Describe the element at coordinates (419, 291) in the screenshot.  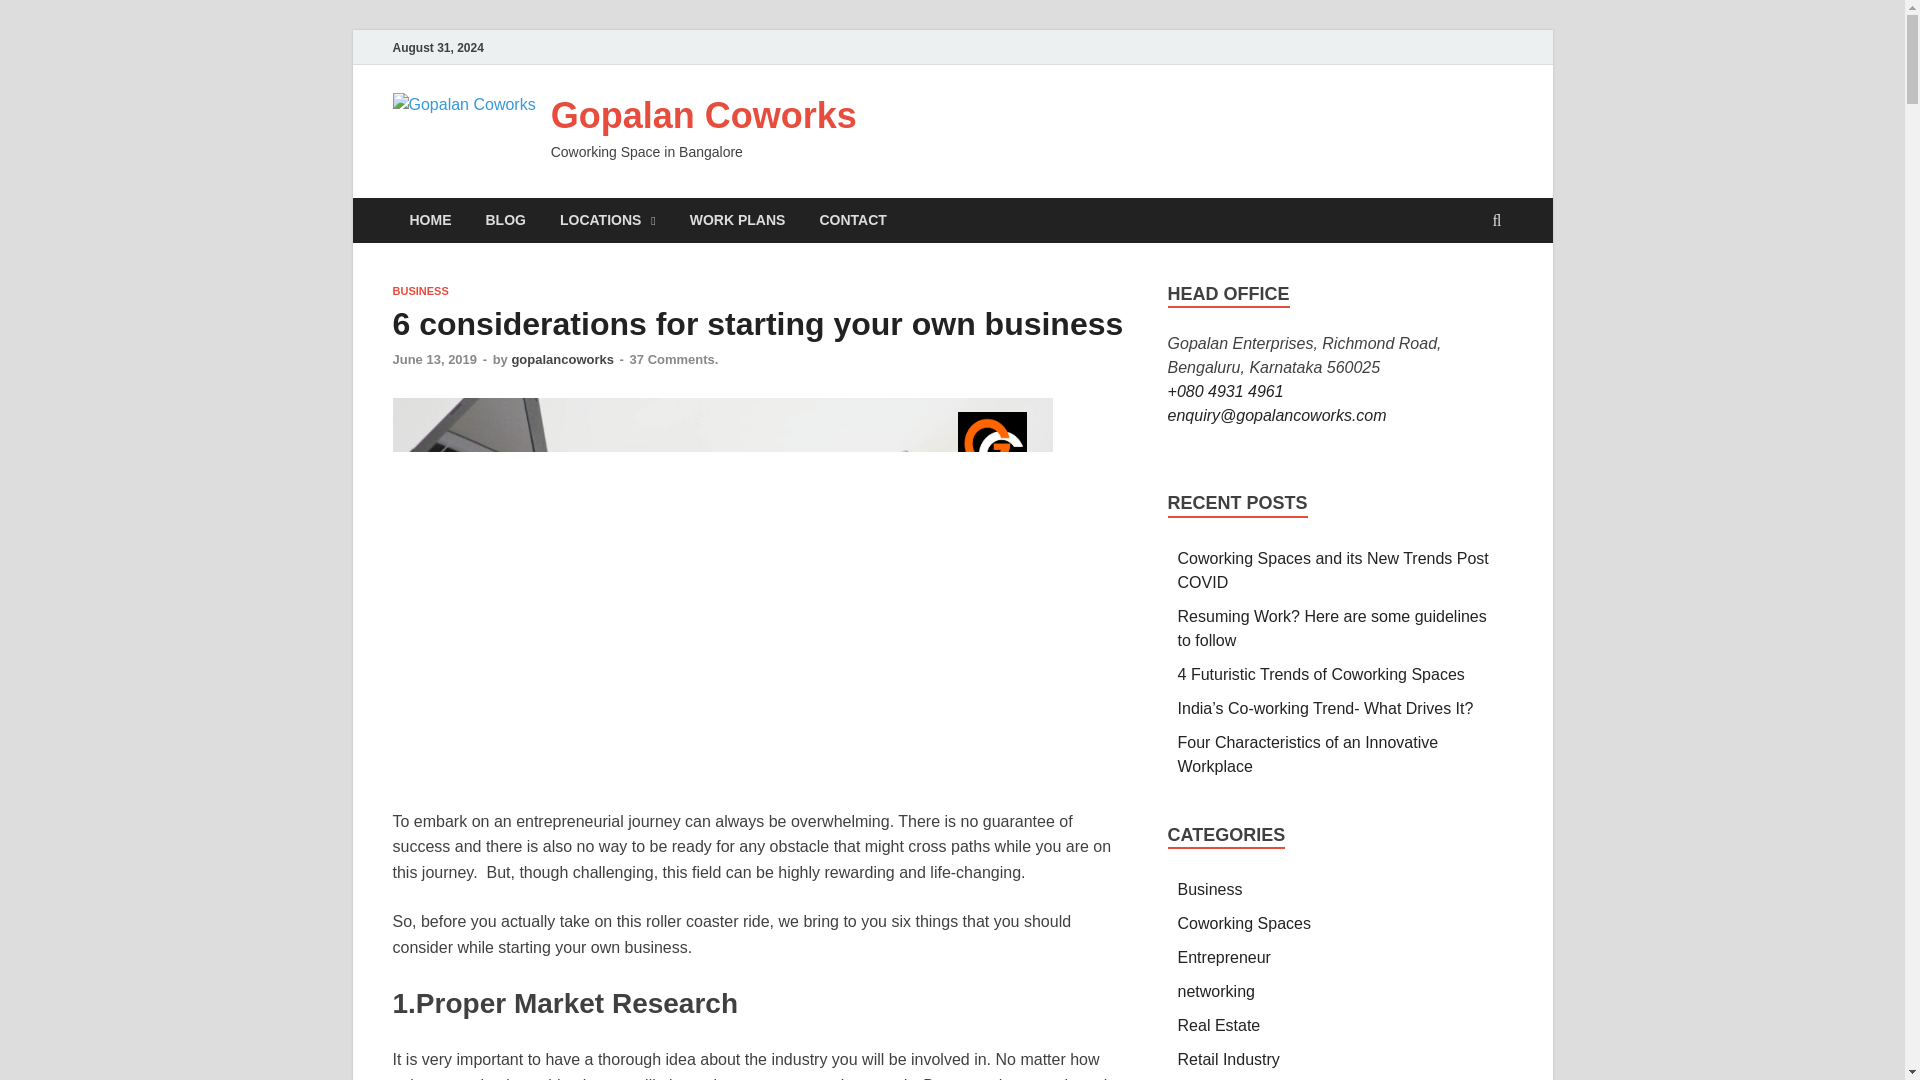
I see `BUSINESS` at that location.